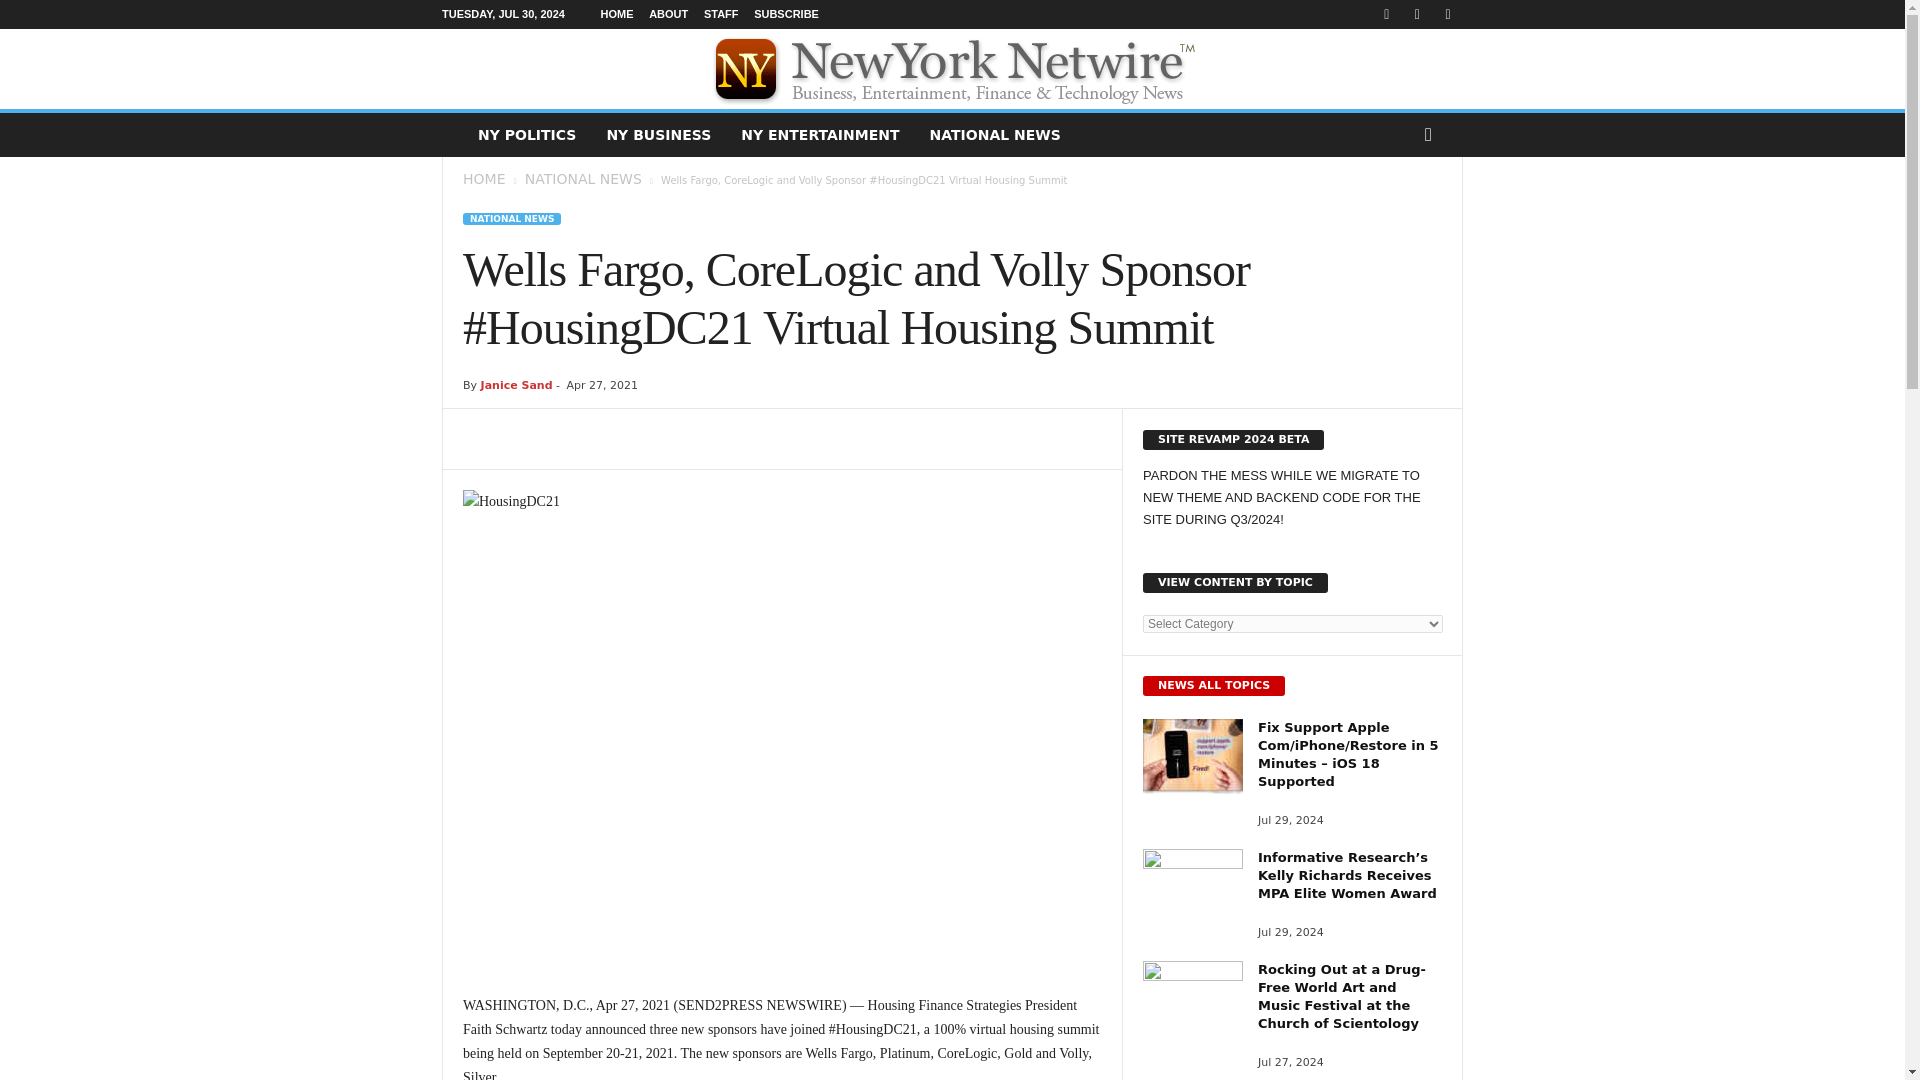 This screenshot has height=1080, width=1920. Describe the element at coordinates (511, 218) in the screenshot. I see `NATIONAL NEWS` at that location.